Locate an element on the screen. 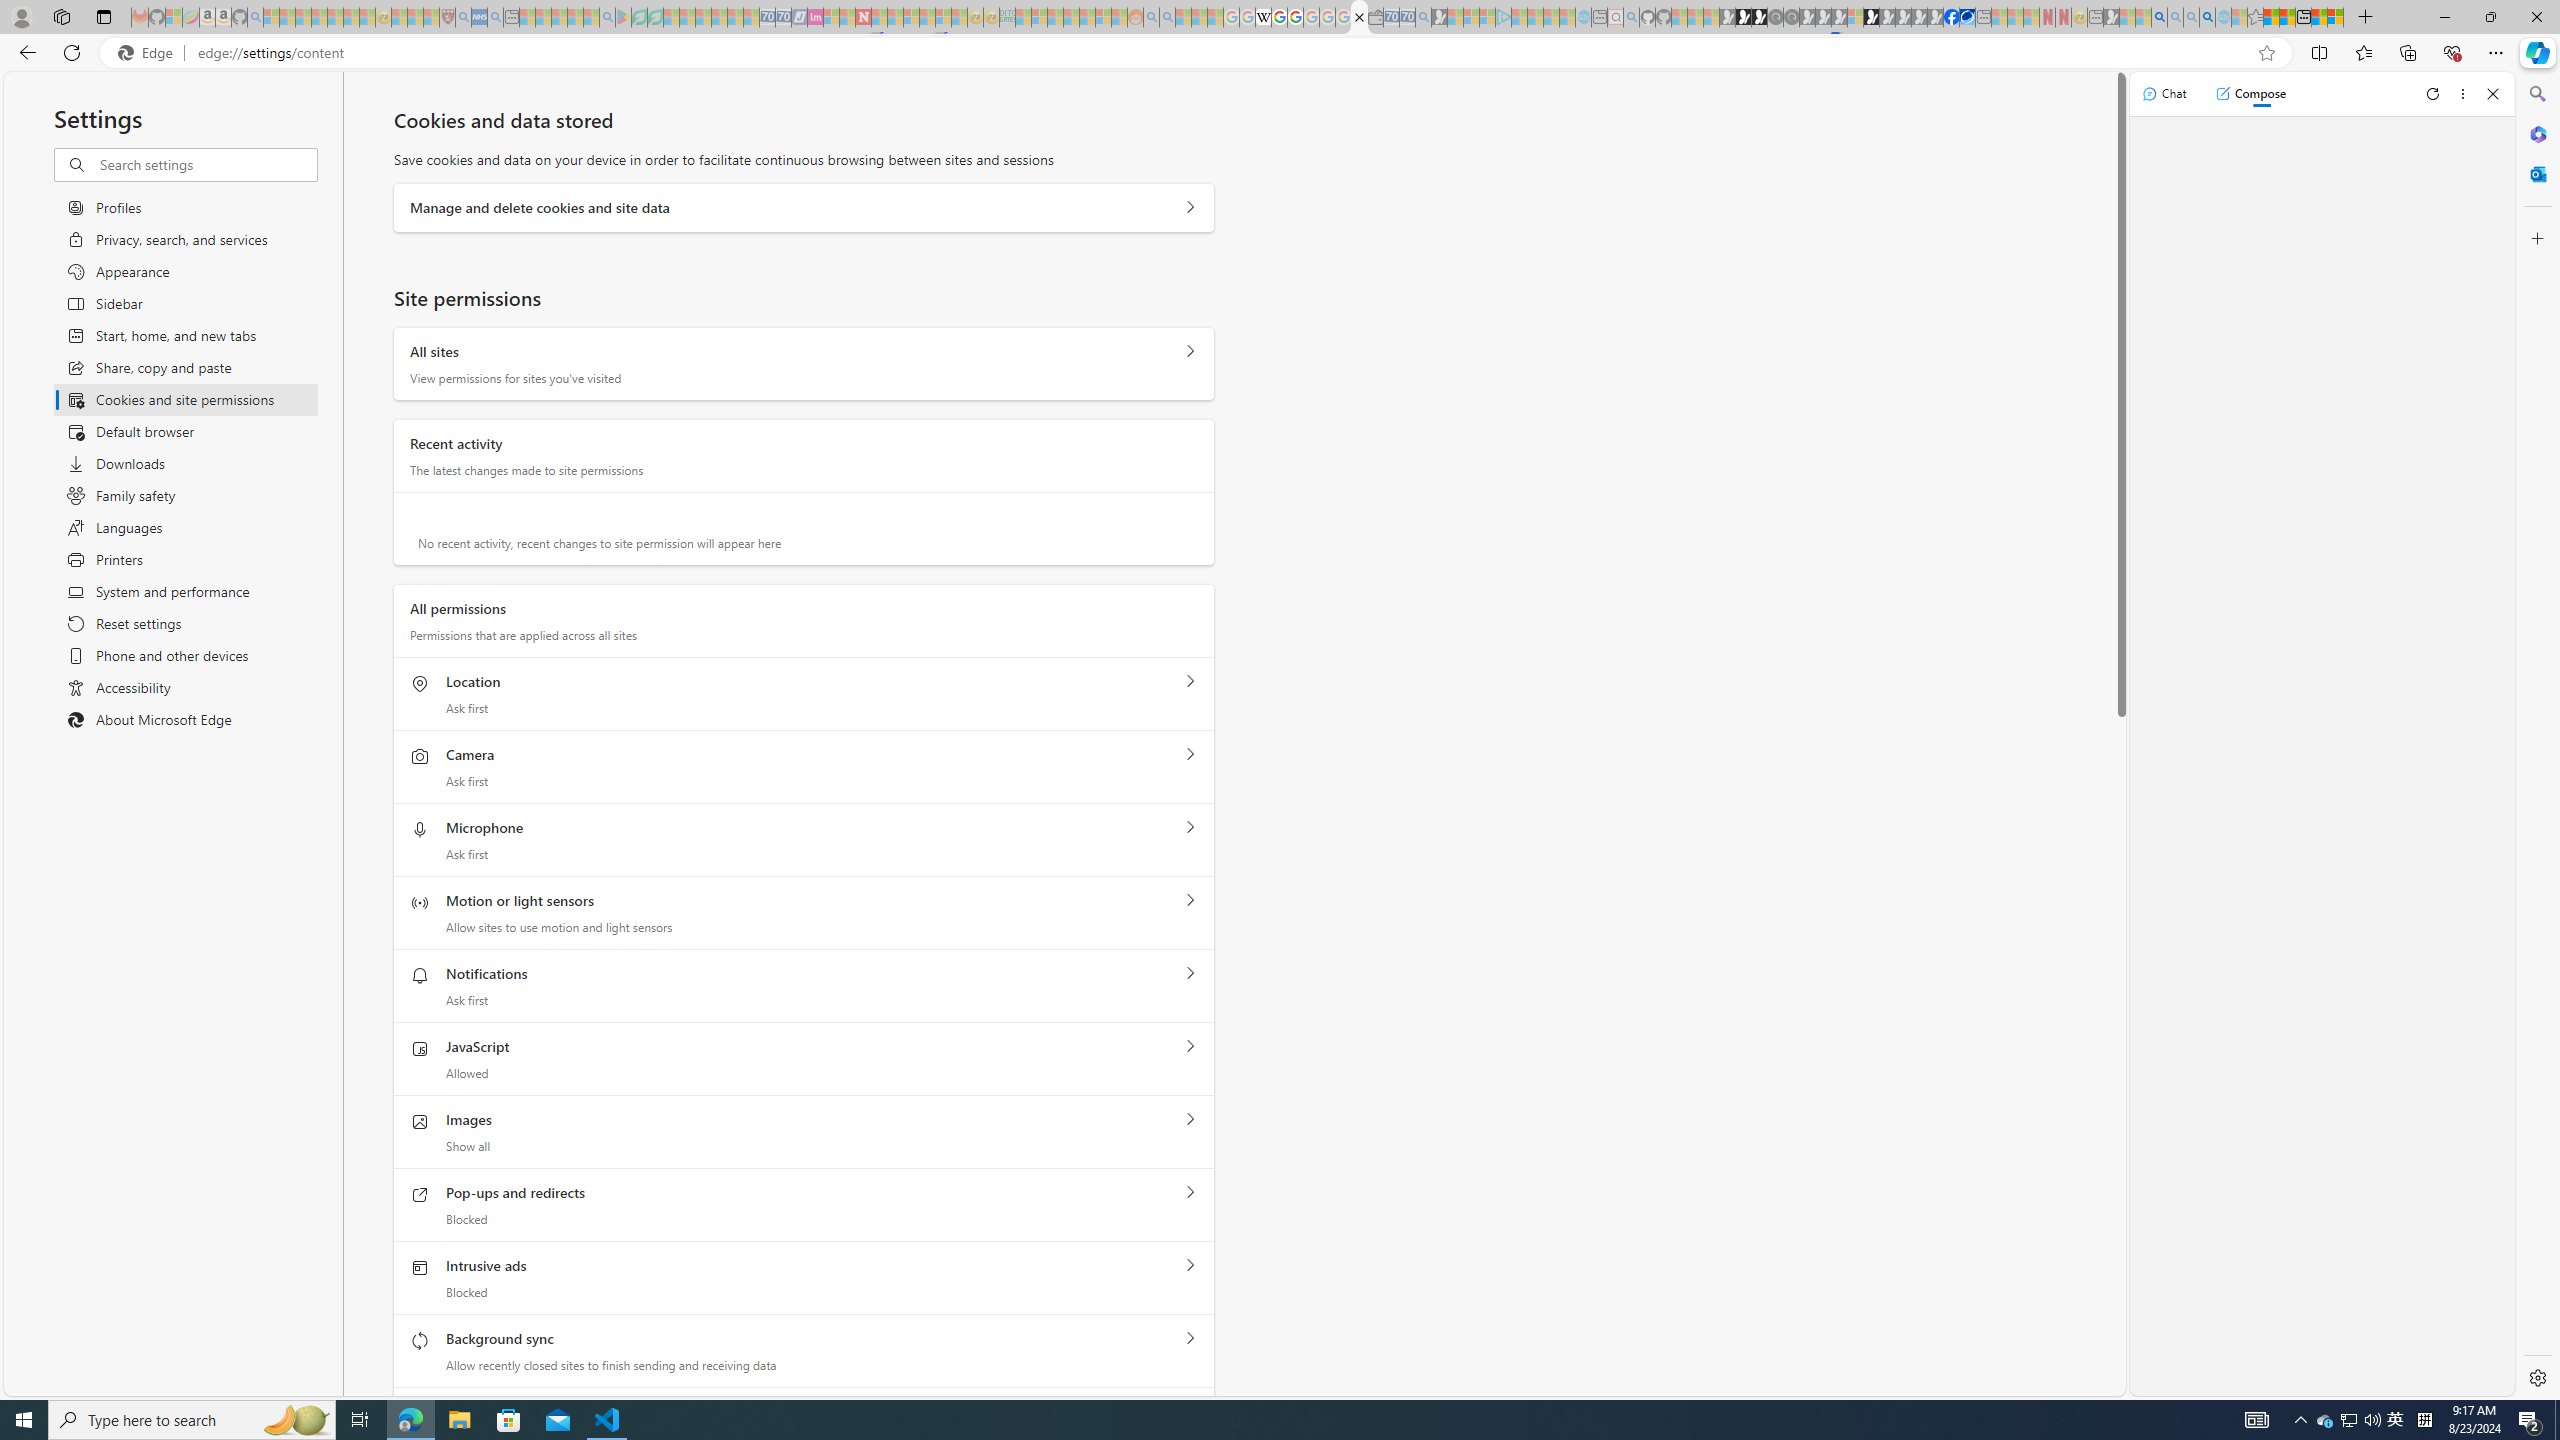  Microsoft Start Gaming - Sleeping is located at coordinates (1440, 17).